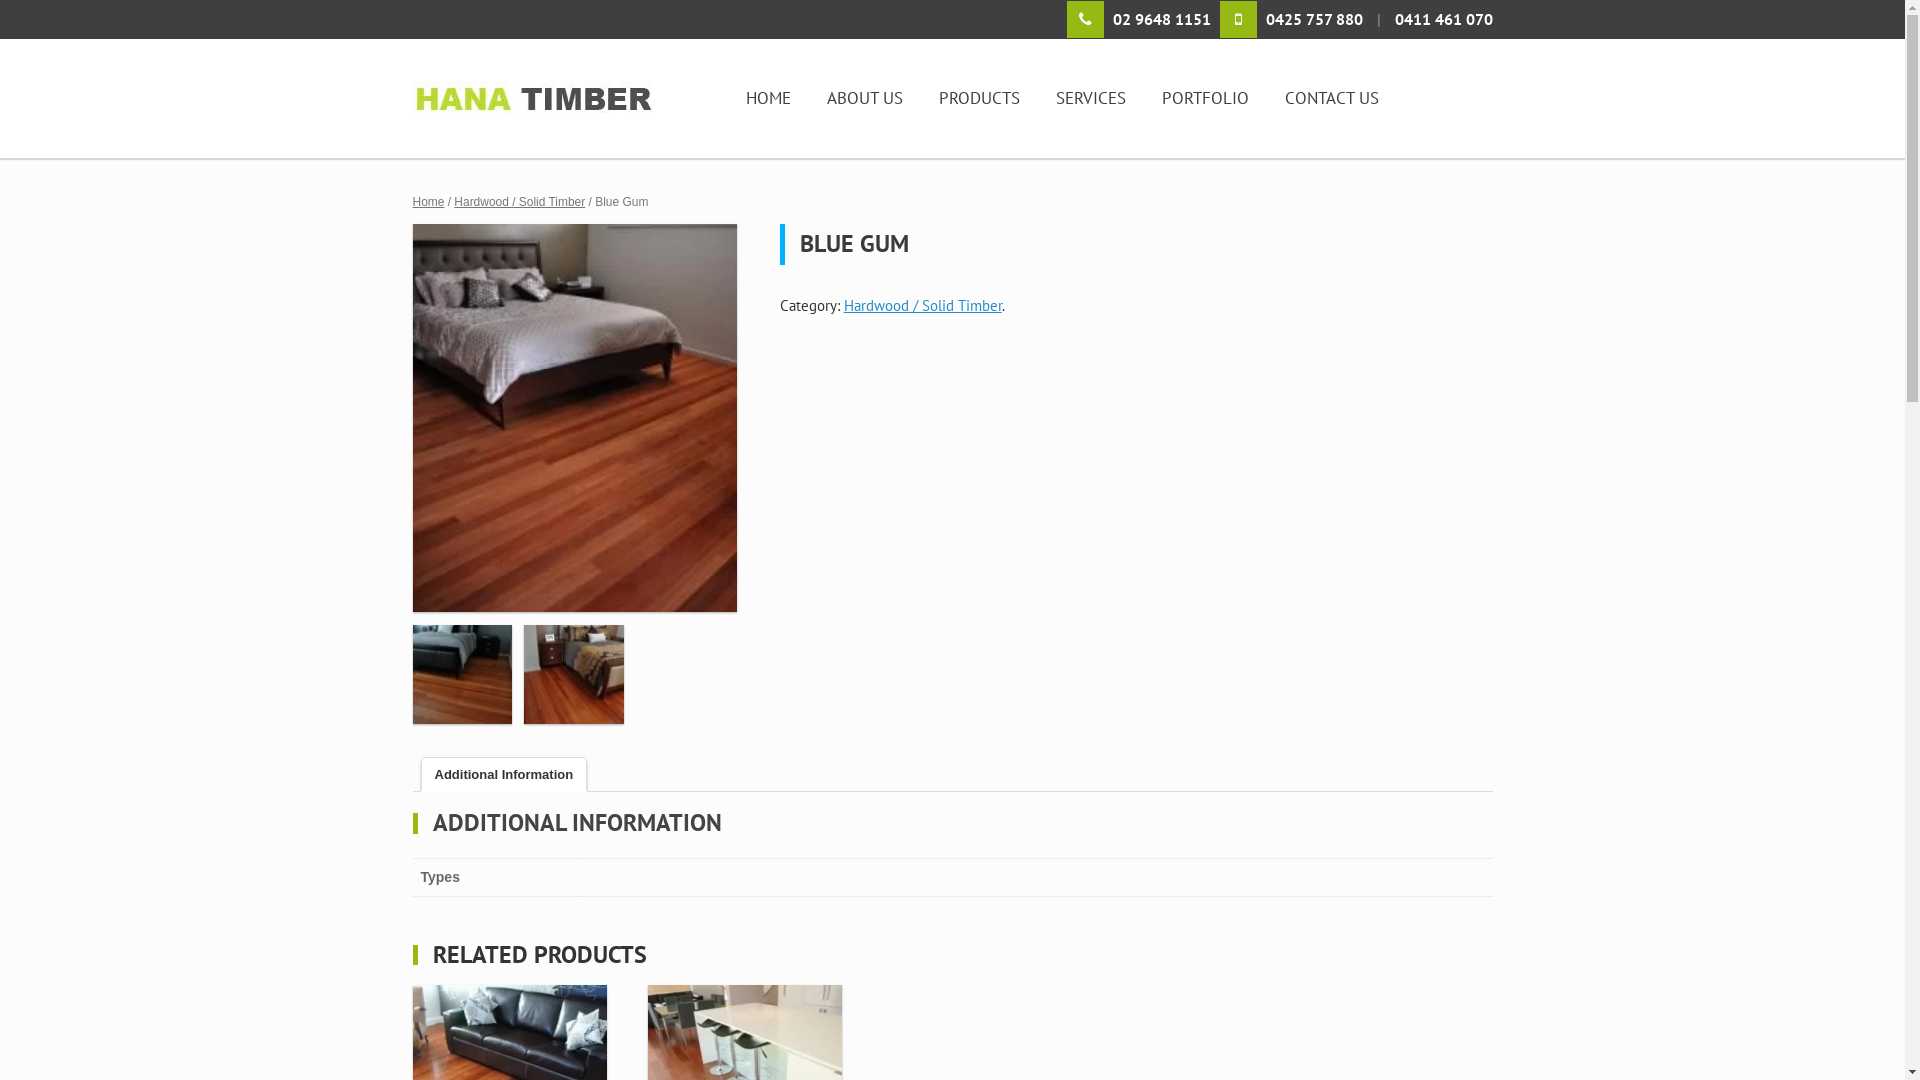 The height and width of the screenshot is (1080, 1920). I want to click on bluegum02, so click(574, 678).